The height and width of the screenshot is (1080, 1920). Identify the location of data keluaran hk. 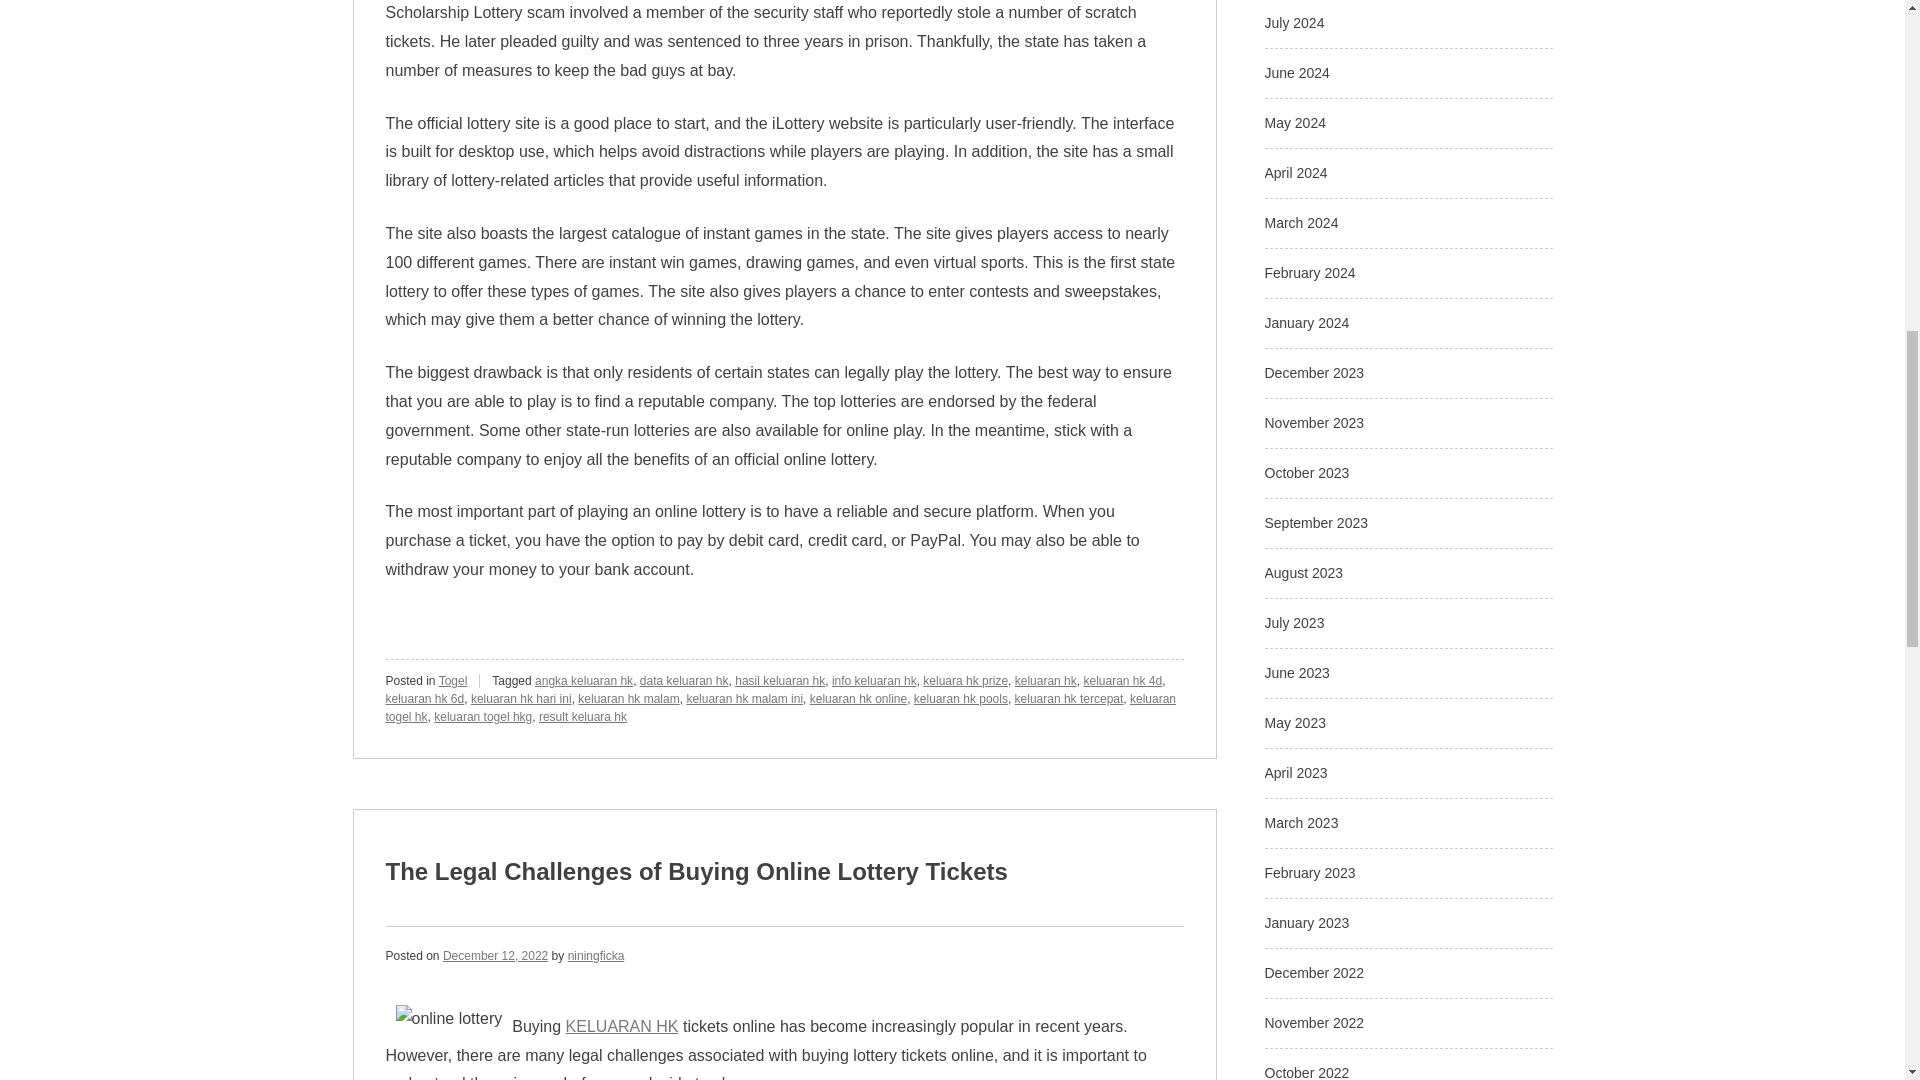
(684, 680).